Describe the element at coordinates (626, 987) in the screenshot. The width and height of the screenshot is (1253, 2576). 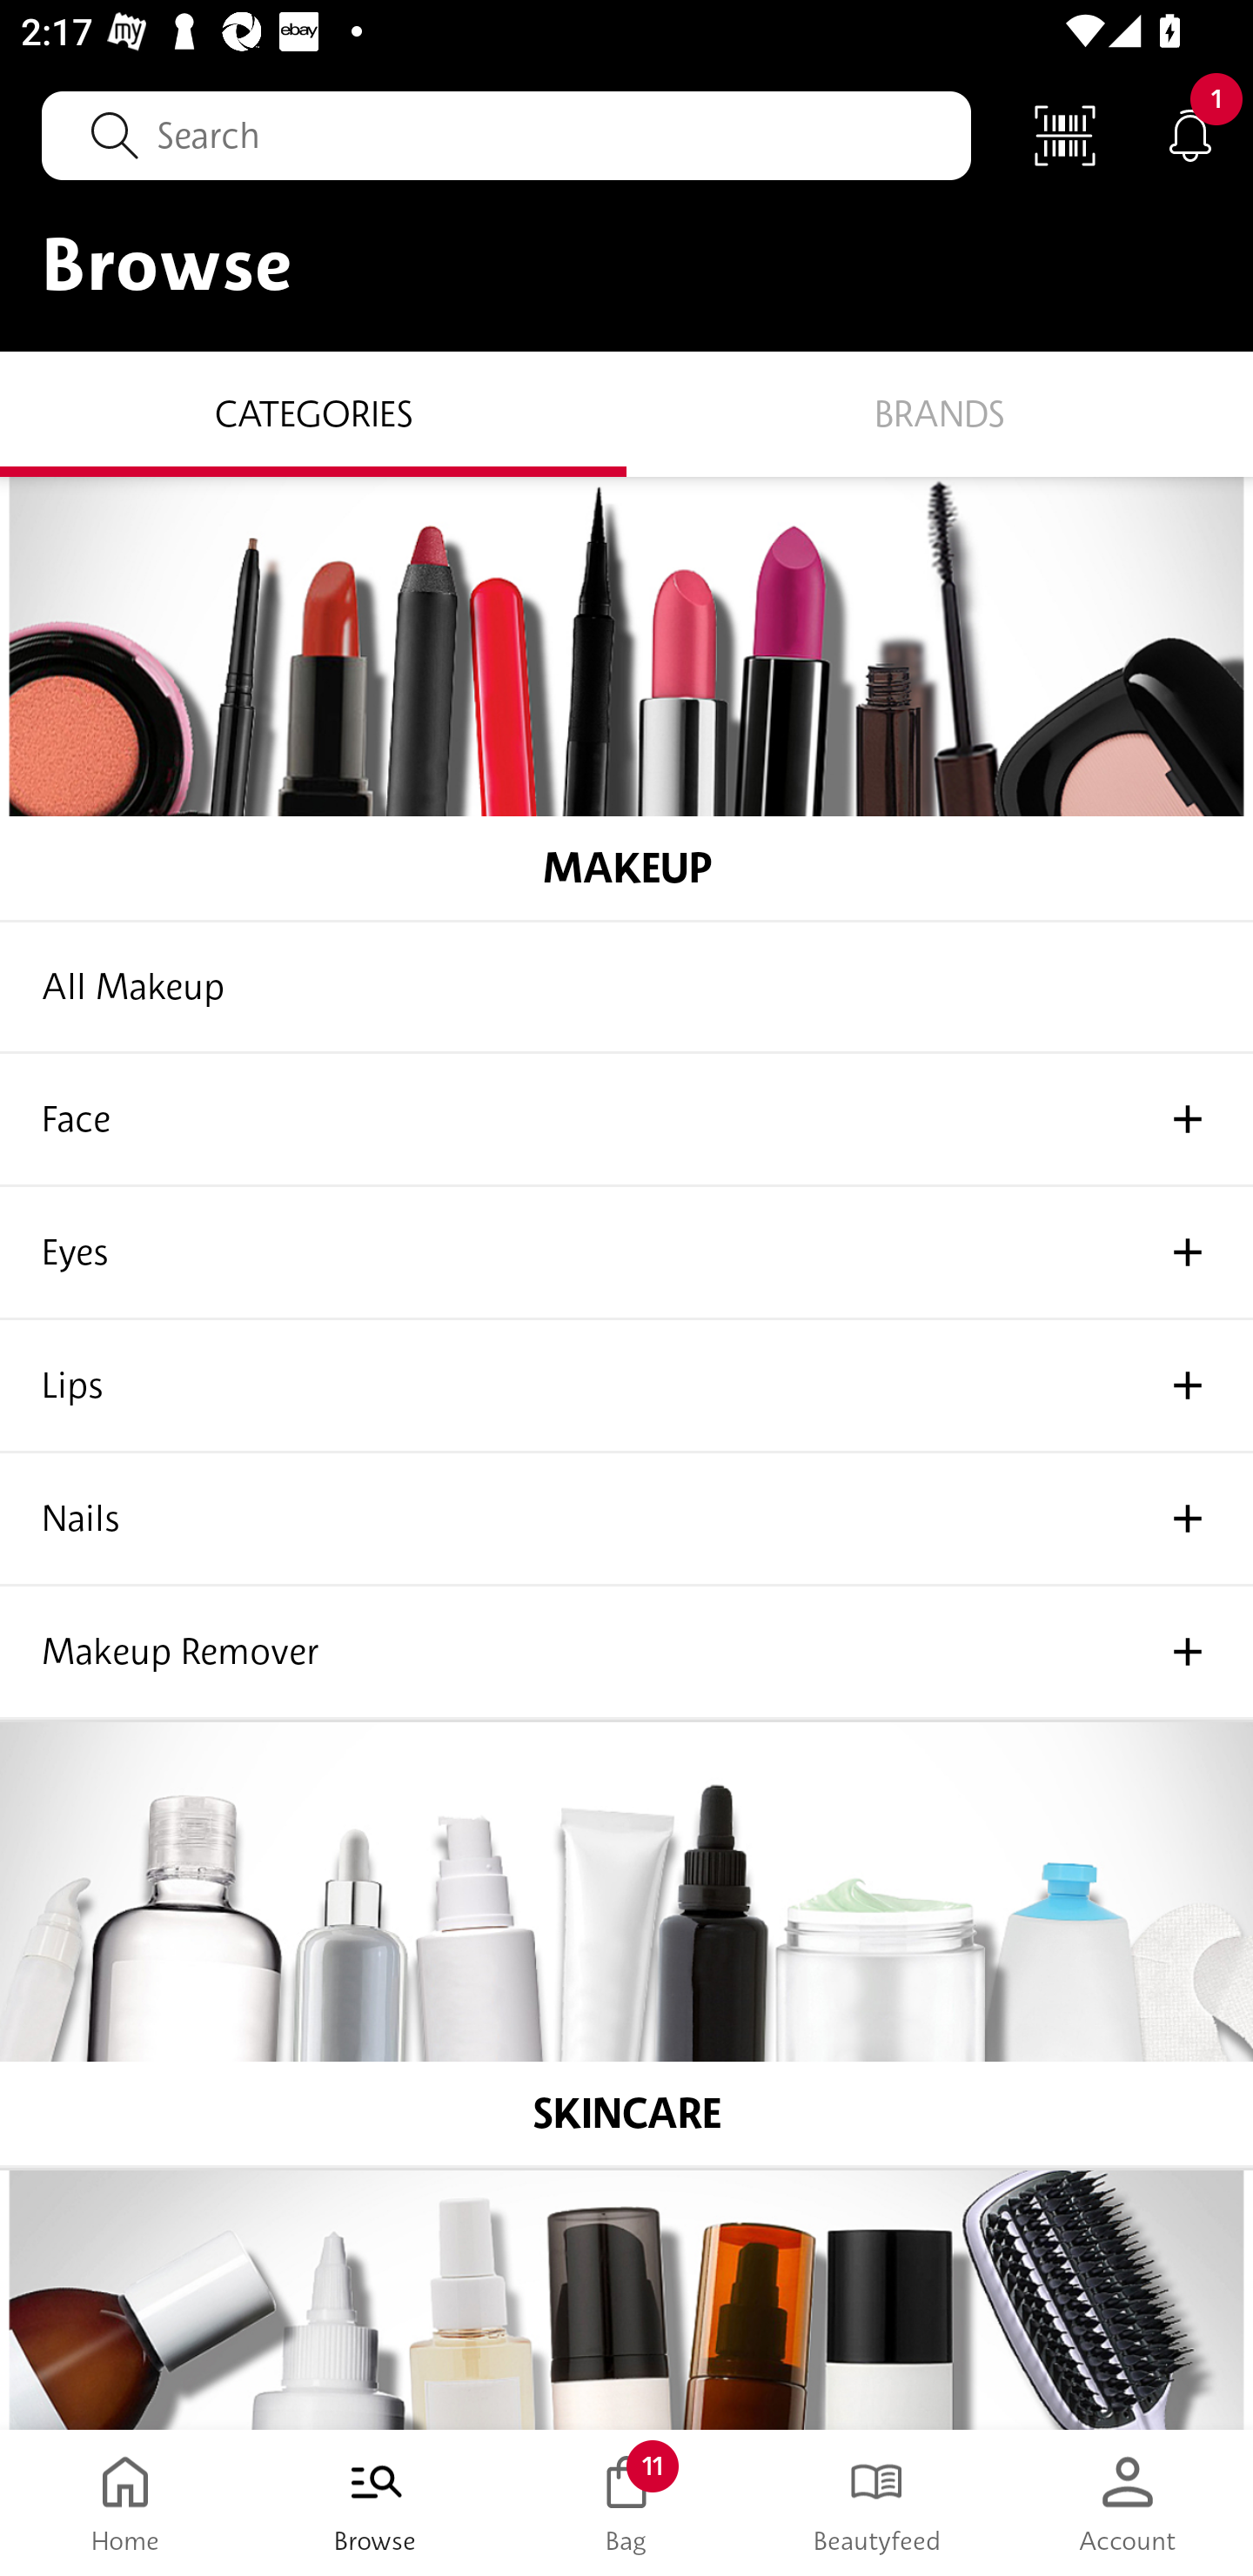
I see `All Makeup` at that location.